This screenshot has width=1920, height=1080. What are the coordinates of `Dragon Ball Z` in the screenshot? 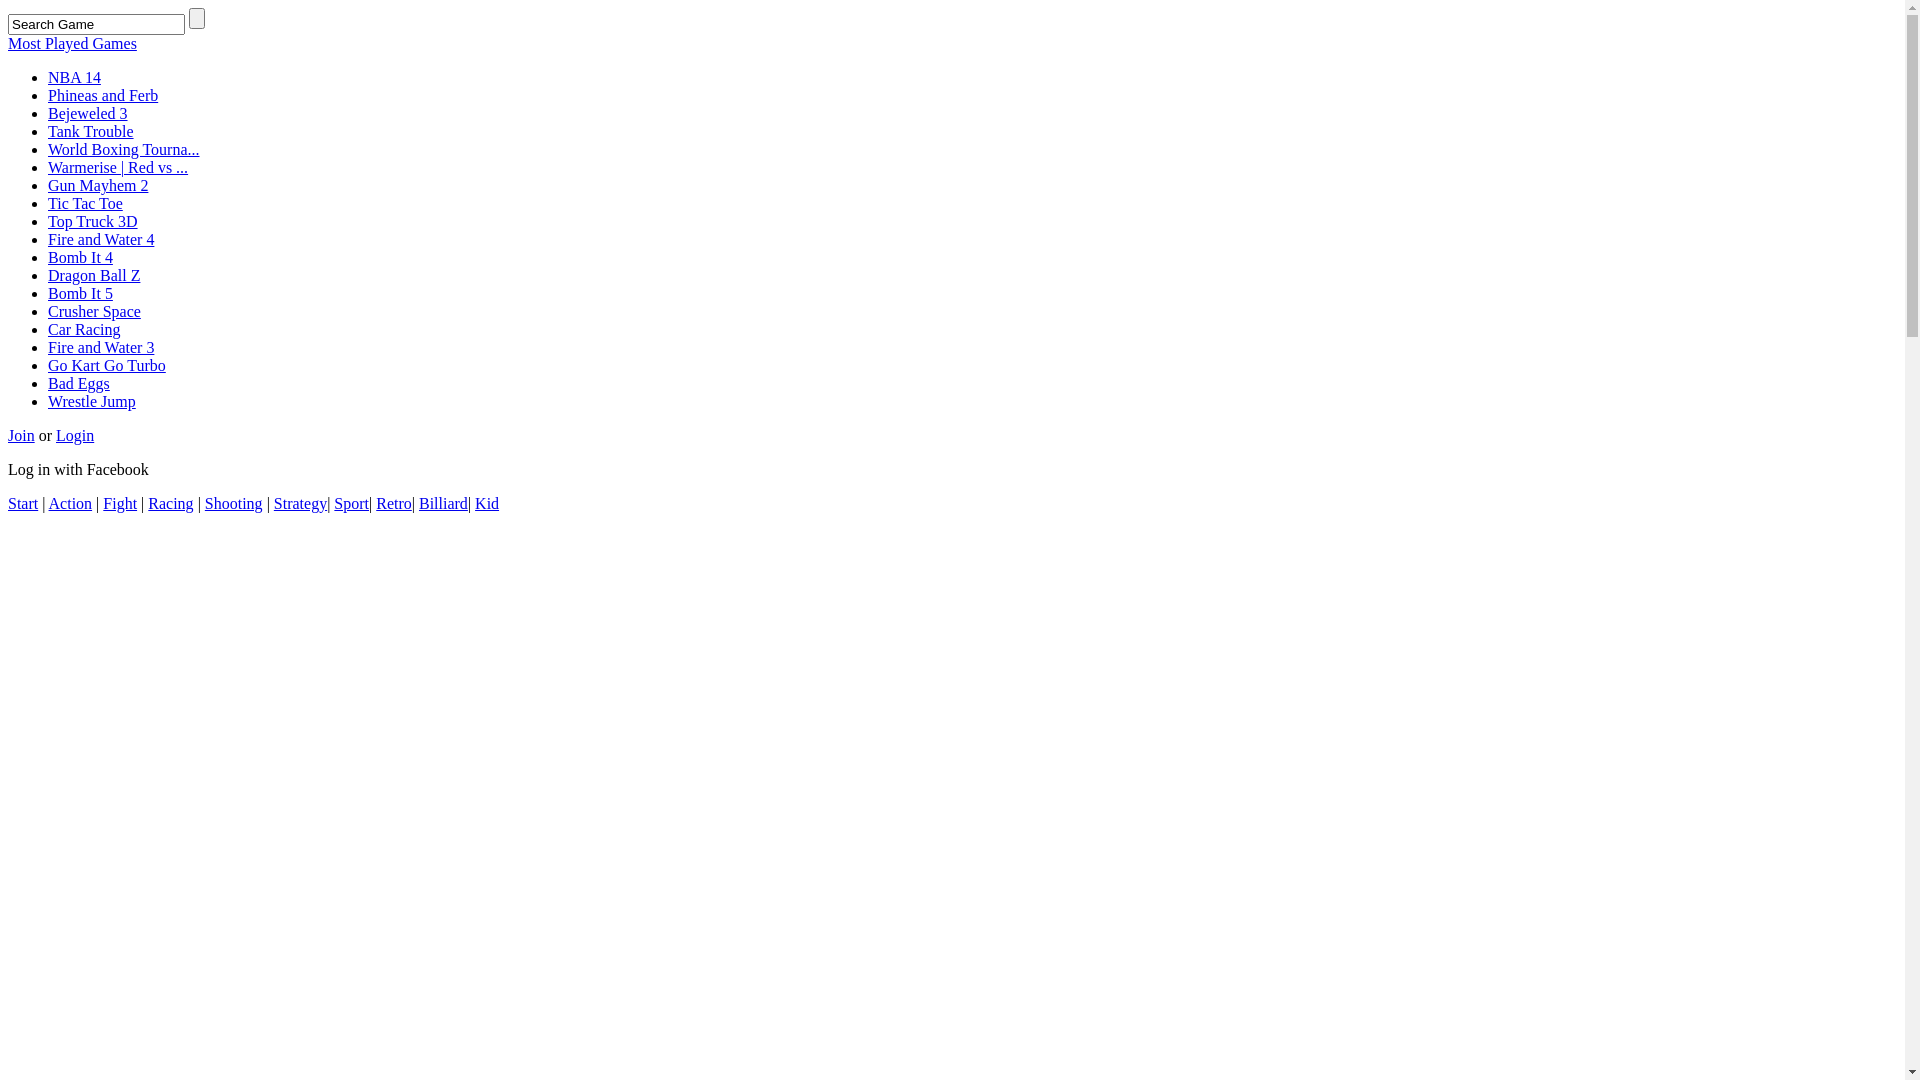 It's located at (94, 276).